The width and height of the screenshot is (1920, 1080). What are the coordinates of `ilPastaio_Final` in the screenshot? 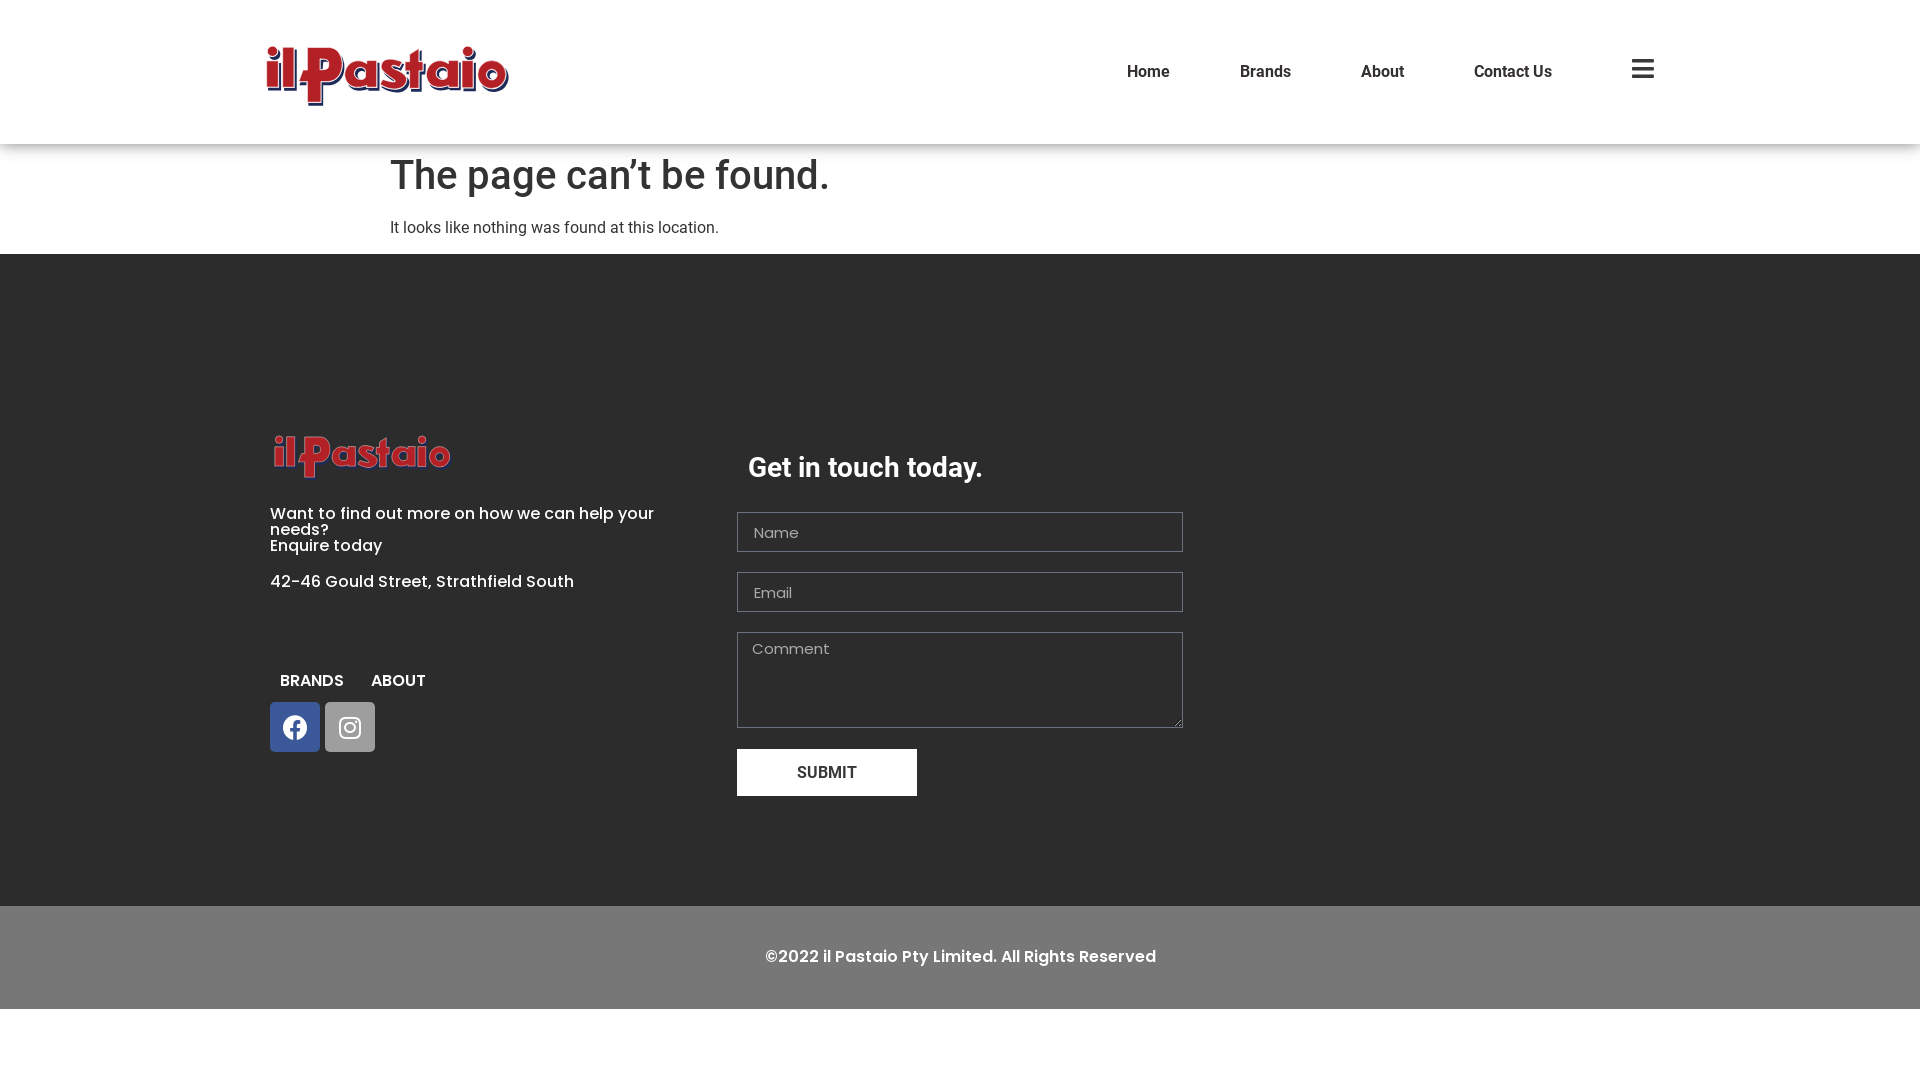 It's located at (385, 72).